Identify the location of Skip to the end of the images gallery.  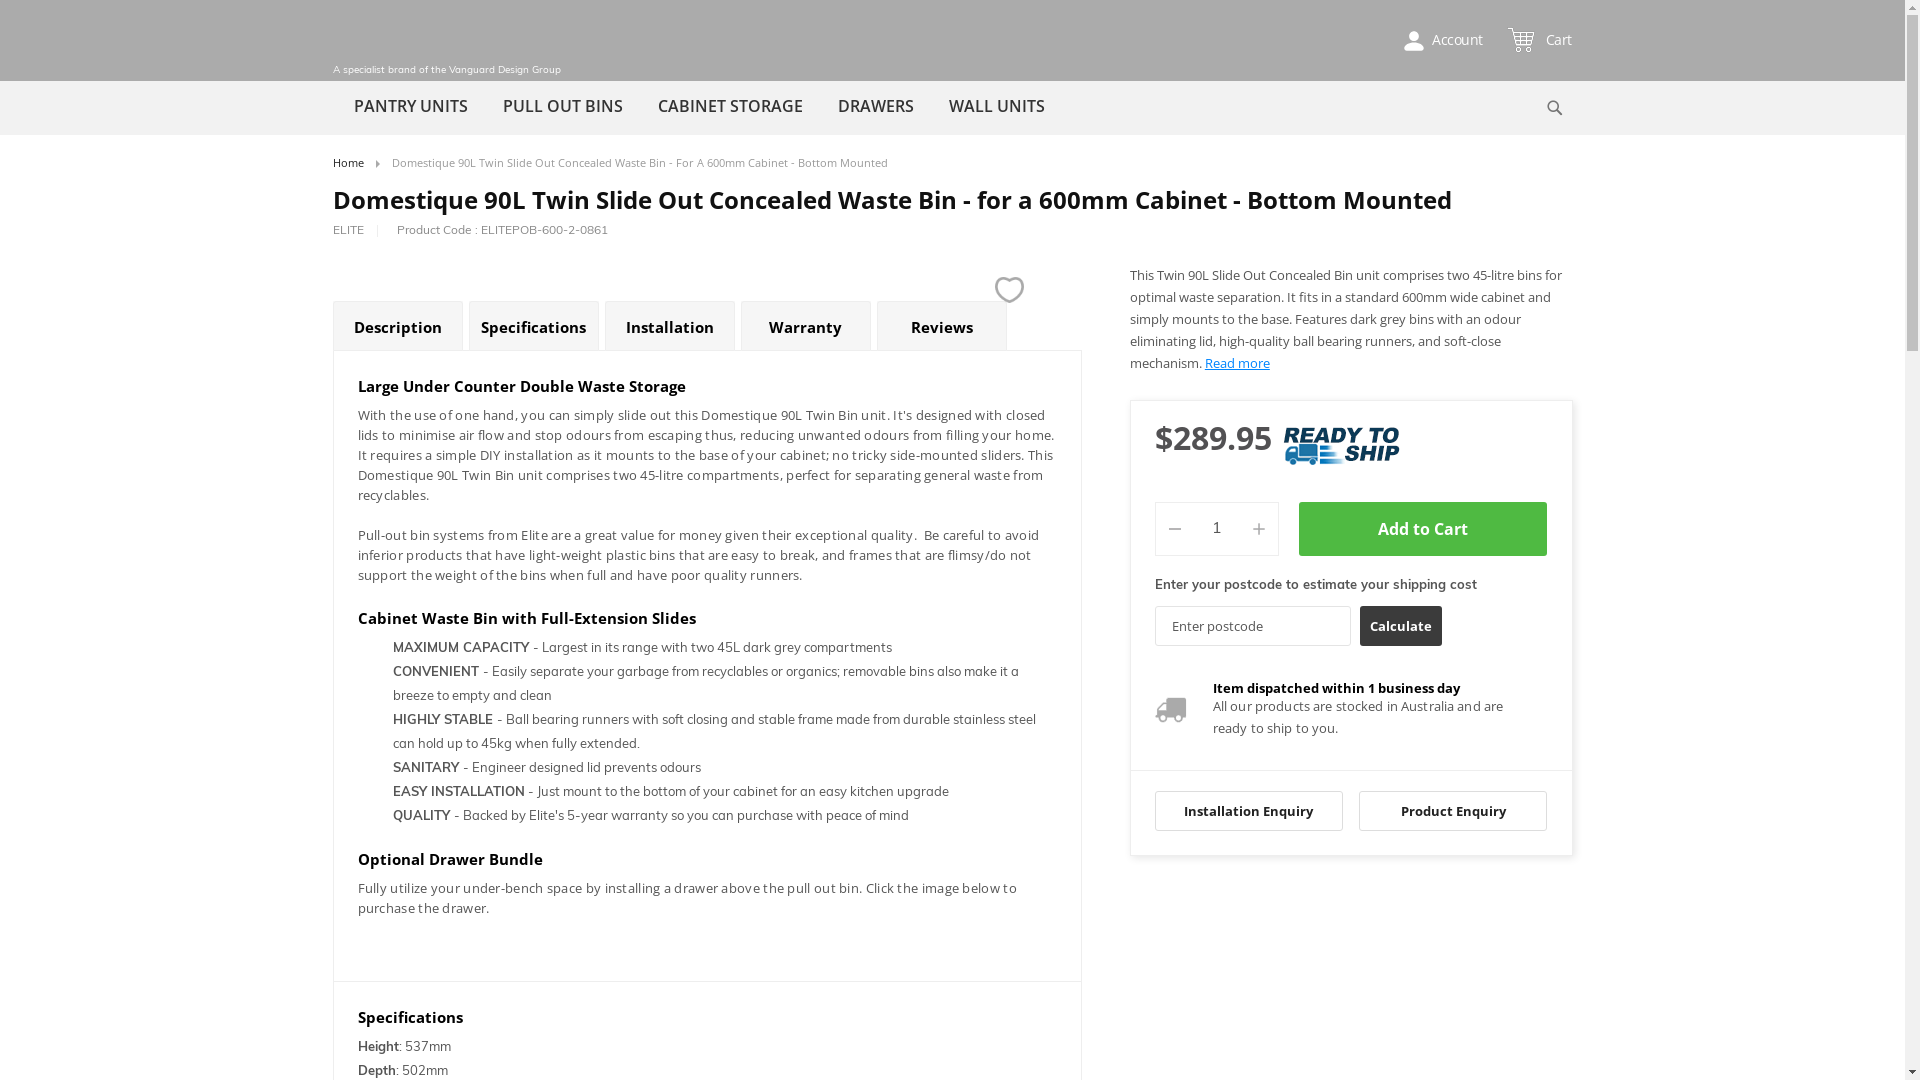
(332, 264).